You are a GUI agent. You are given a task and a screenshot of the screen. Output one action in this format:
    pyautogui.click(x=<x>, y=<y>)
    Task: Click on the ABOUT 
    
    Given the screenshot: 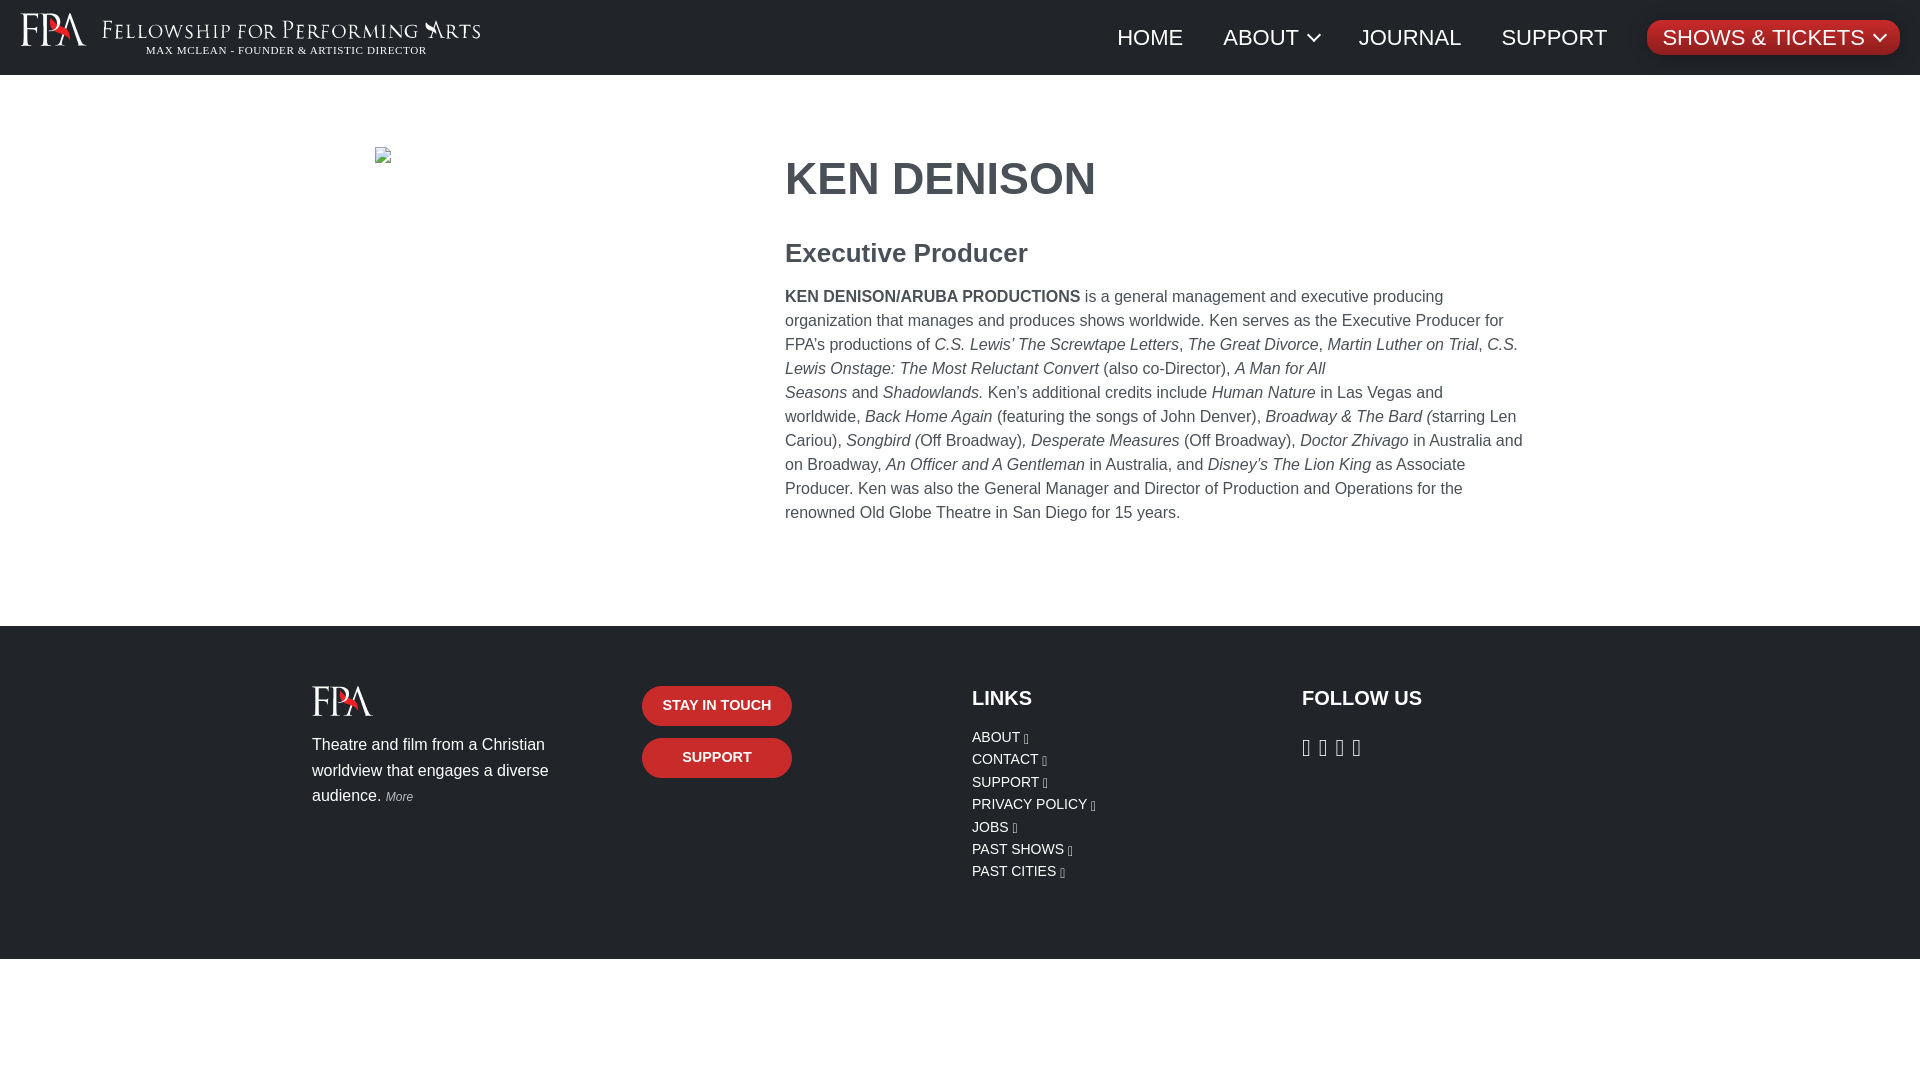 What is the action you would take?
    pyautogui.click(x=1000, y=737)
    